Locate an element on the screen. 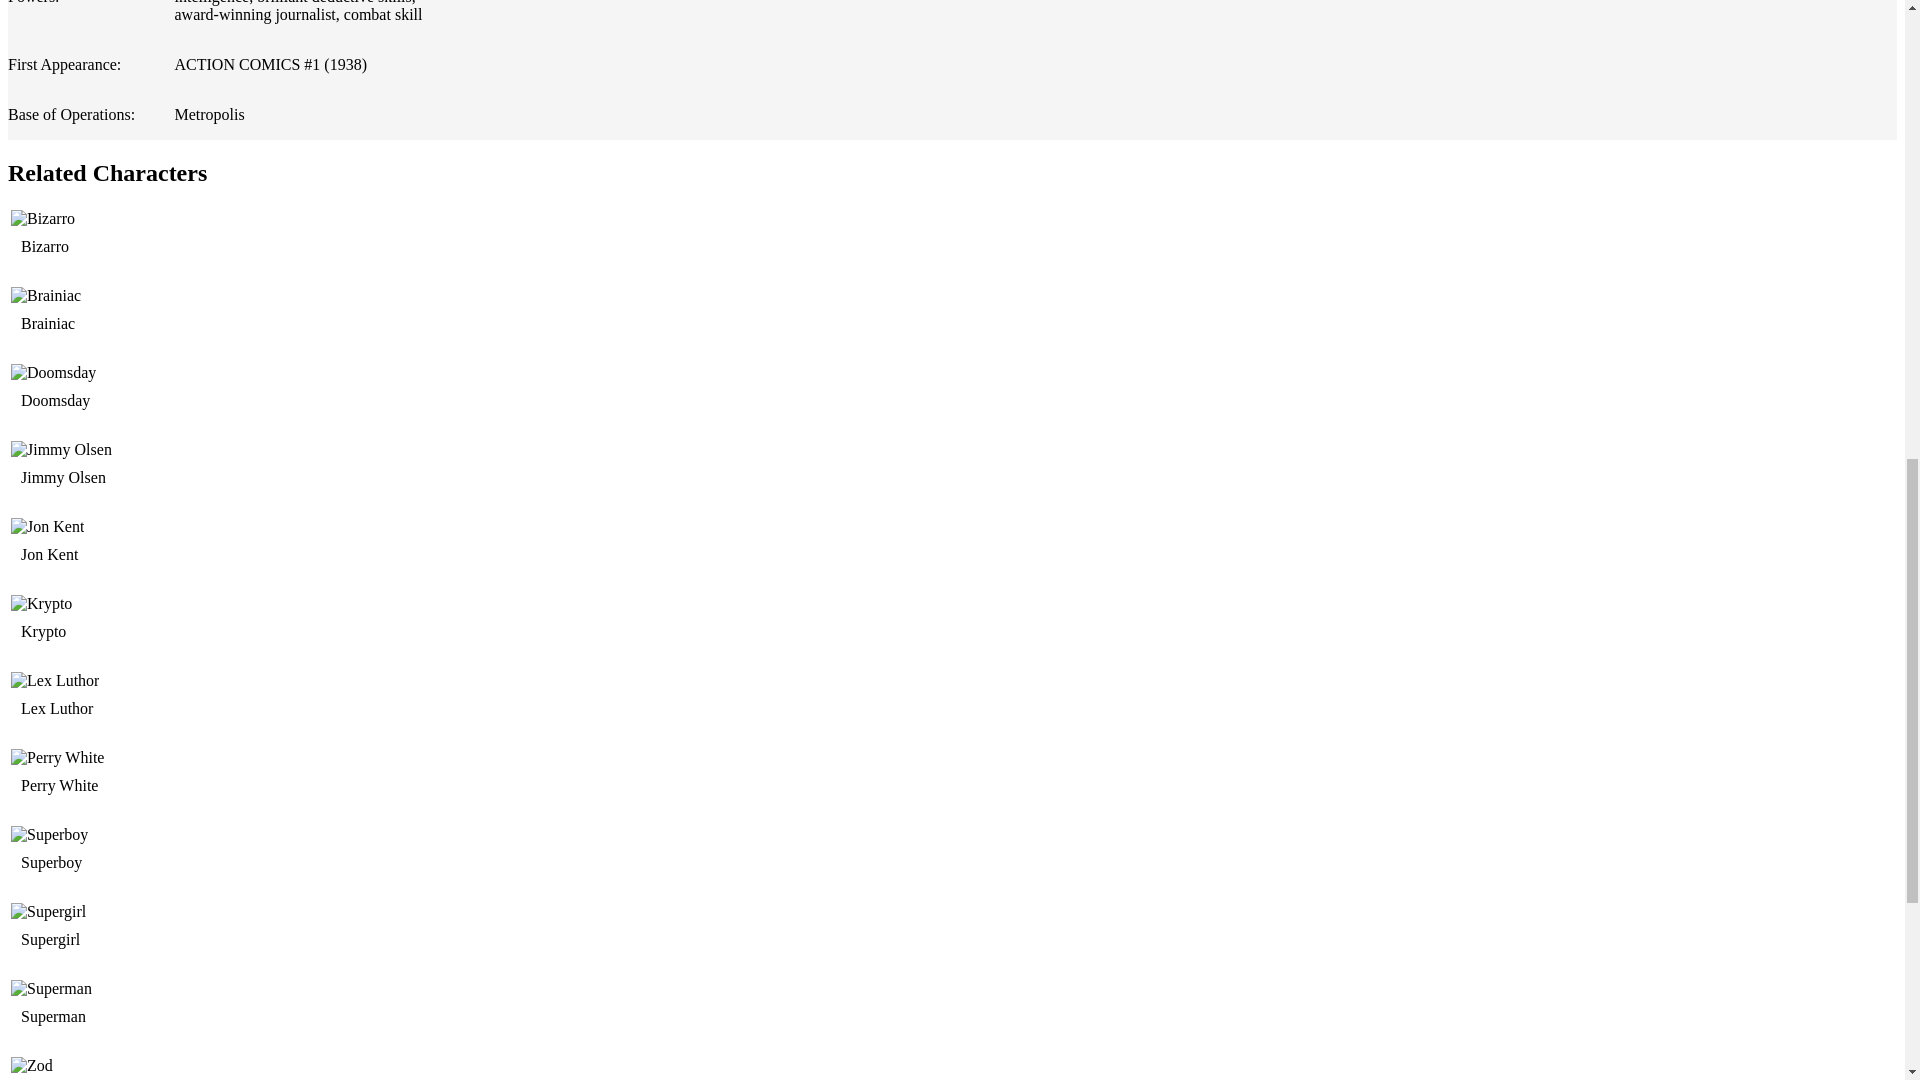 This screenshot has height=1080, width=1920. Brainiac is located at coordinates (56, 324).